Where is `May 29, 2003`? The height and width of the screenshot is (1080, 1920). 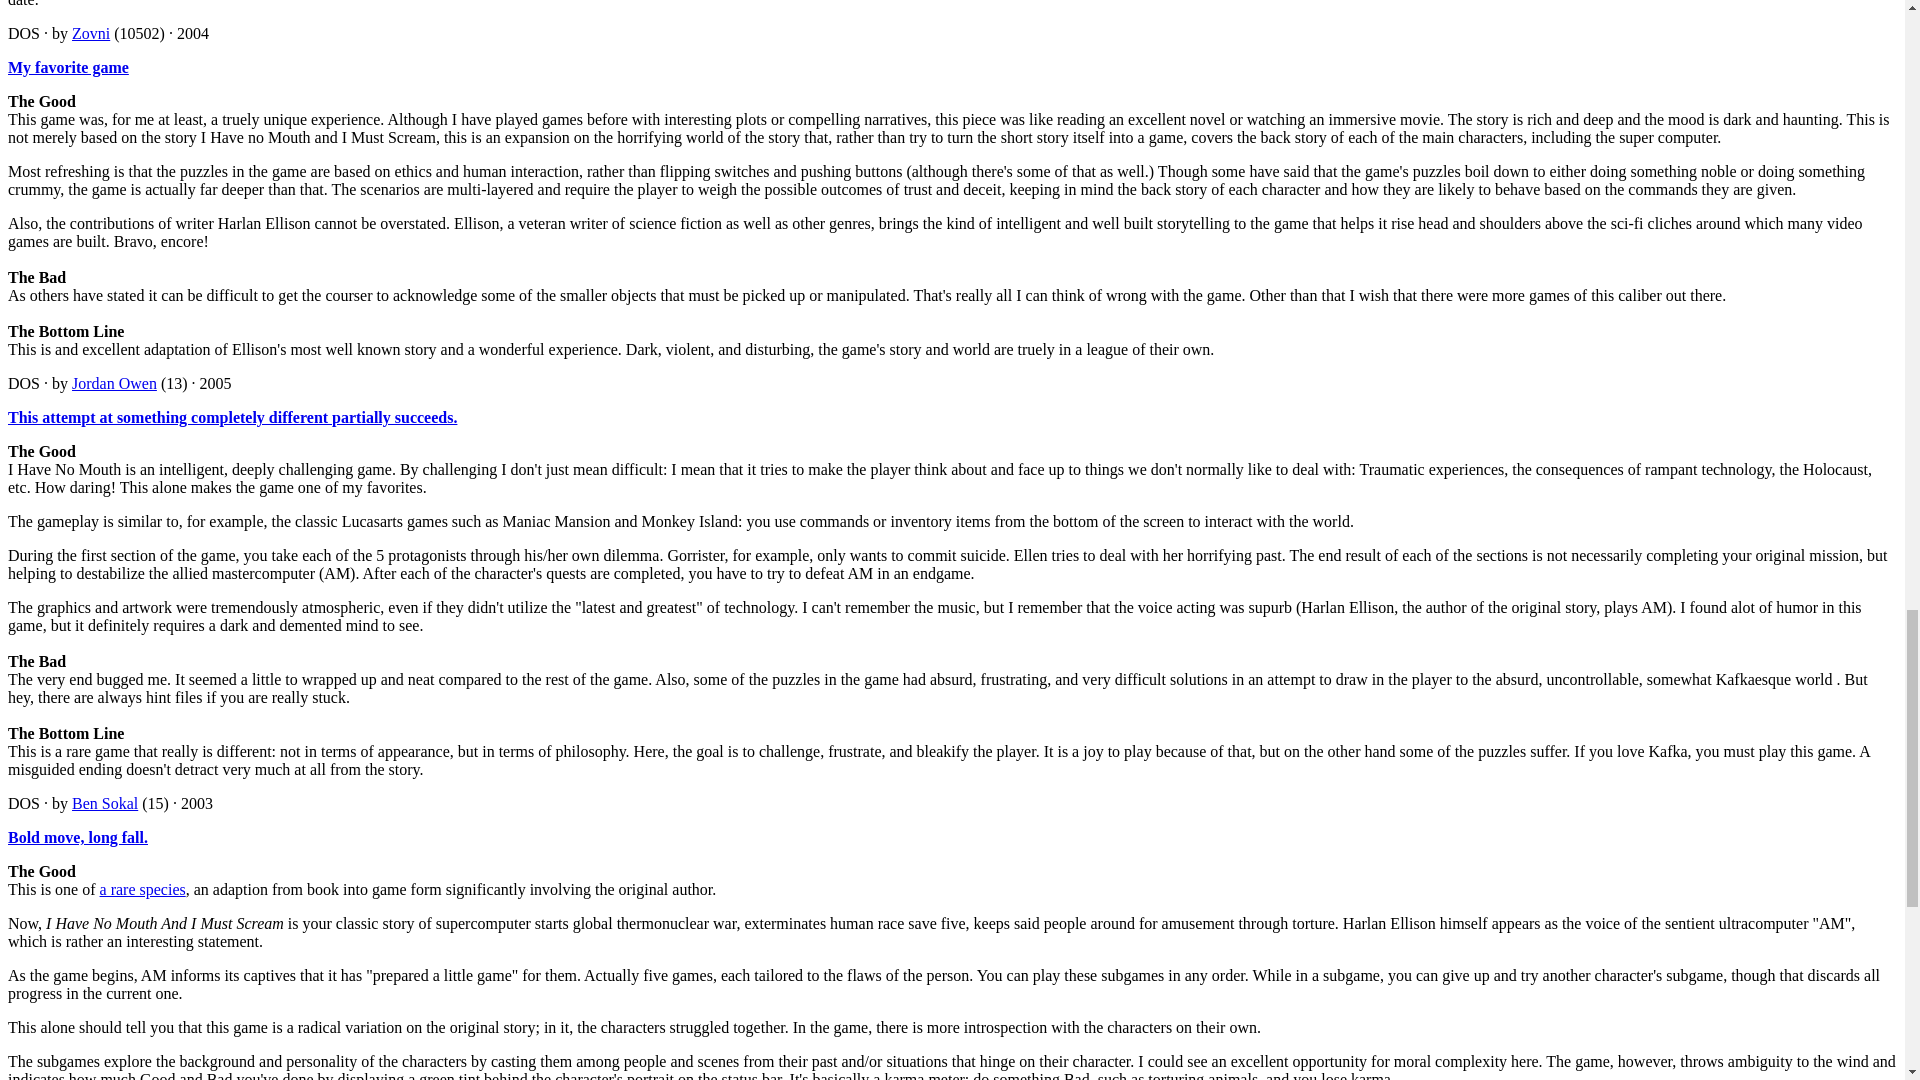
May 29, 2003 is located at coordinates (196, 803).